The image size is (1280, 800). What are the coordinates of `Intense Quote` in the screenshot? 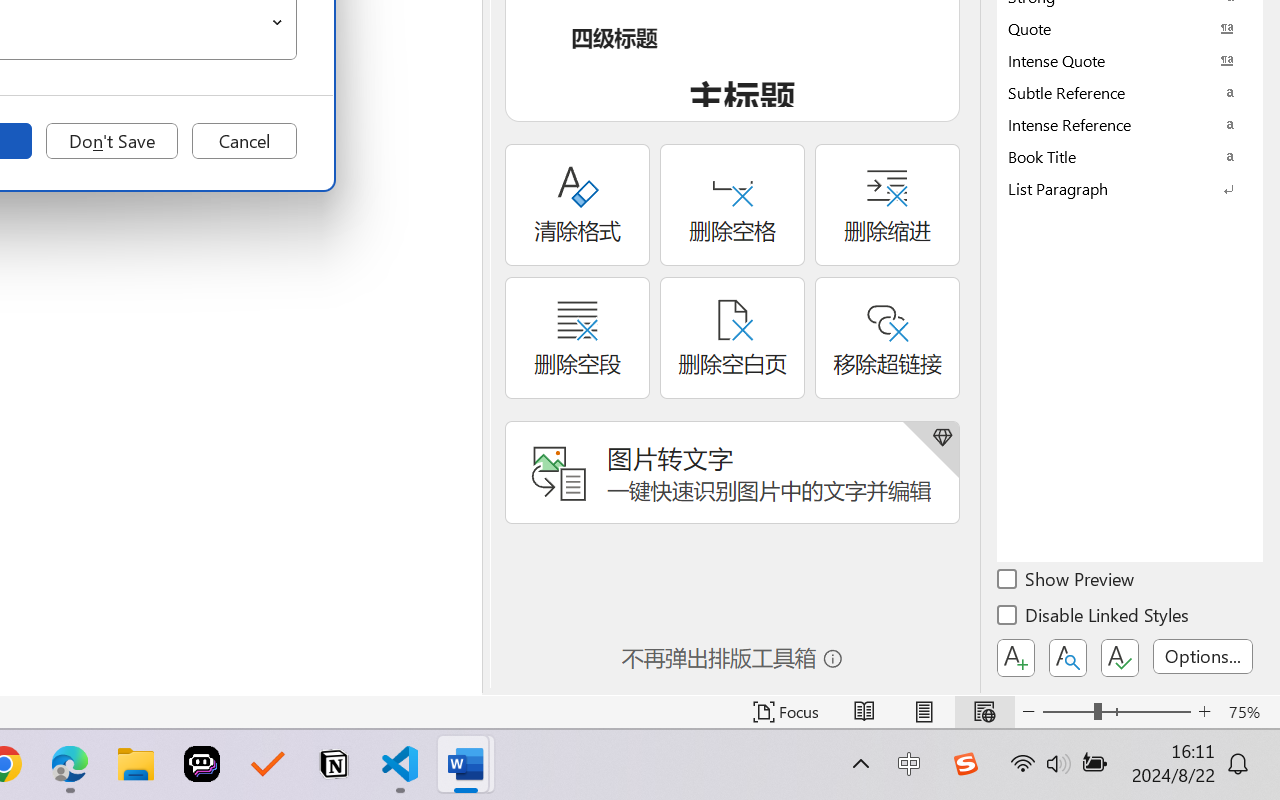 It's located at (1130, 60).